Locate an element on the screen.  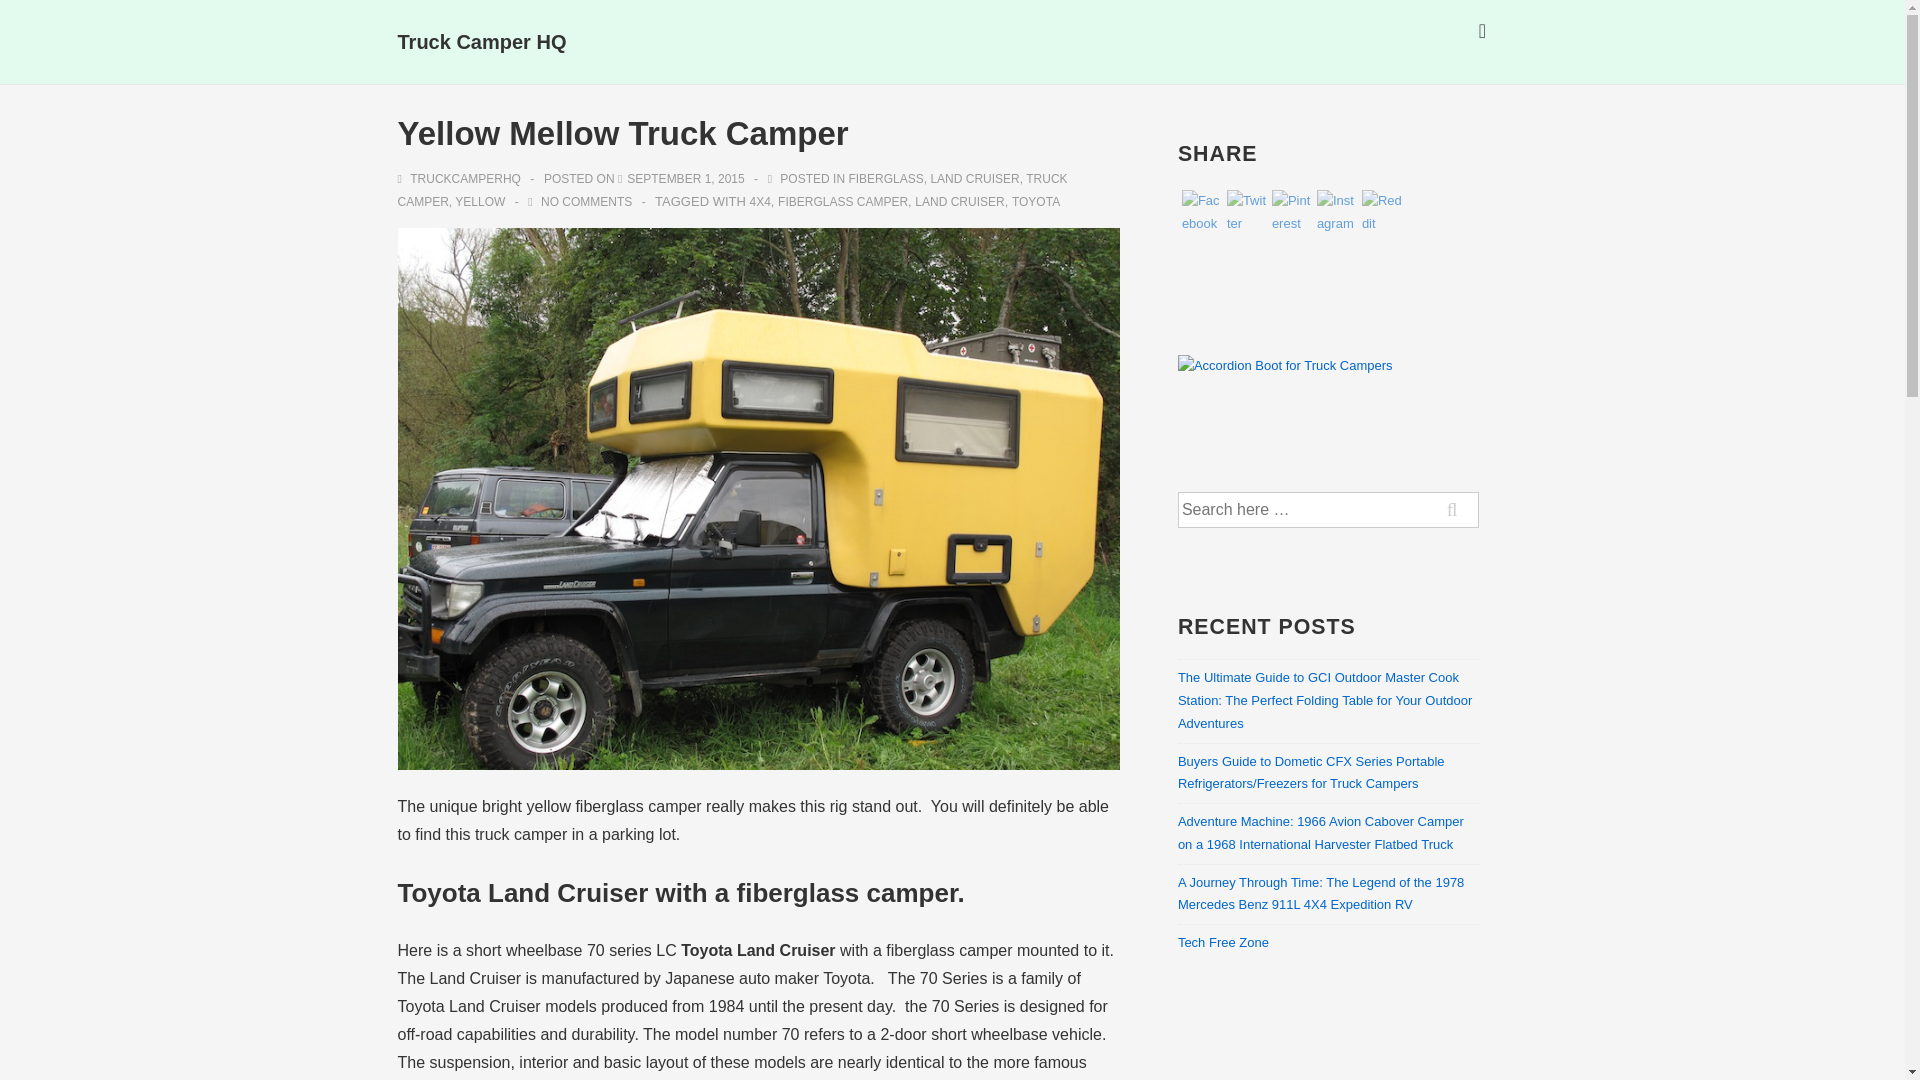
View all posts by truckcamperhq is located at coordinates (460, 178).